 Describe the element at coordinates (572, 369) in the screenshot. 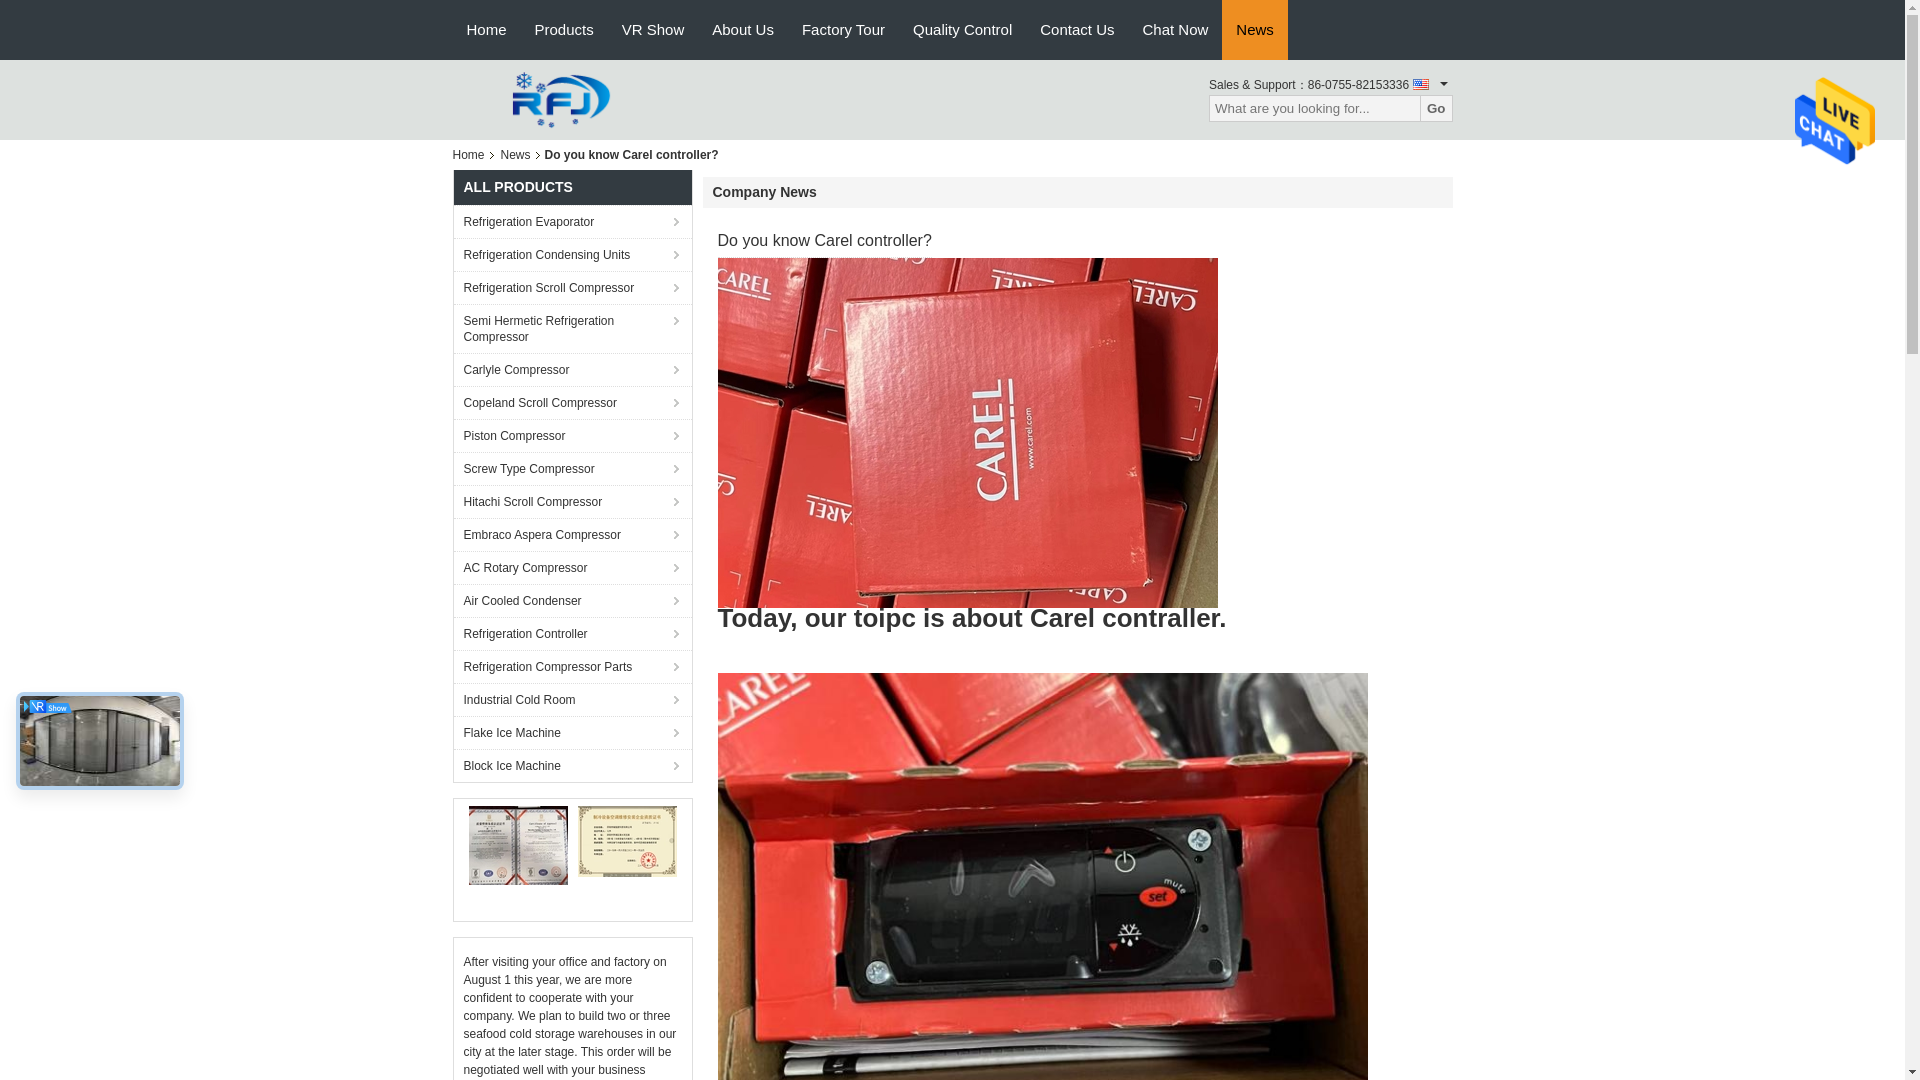

I see `Carlyle Compressor` at that location.